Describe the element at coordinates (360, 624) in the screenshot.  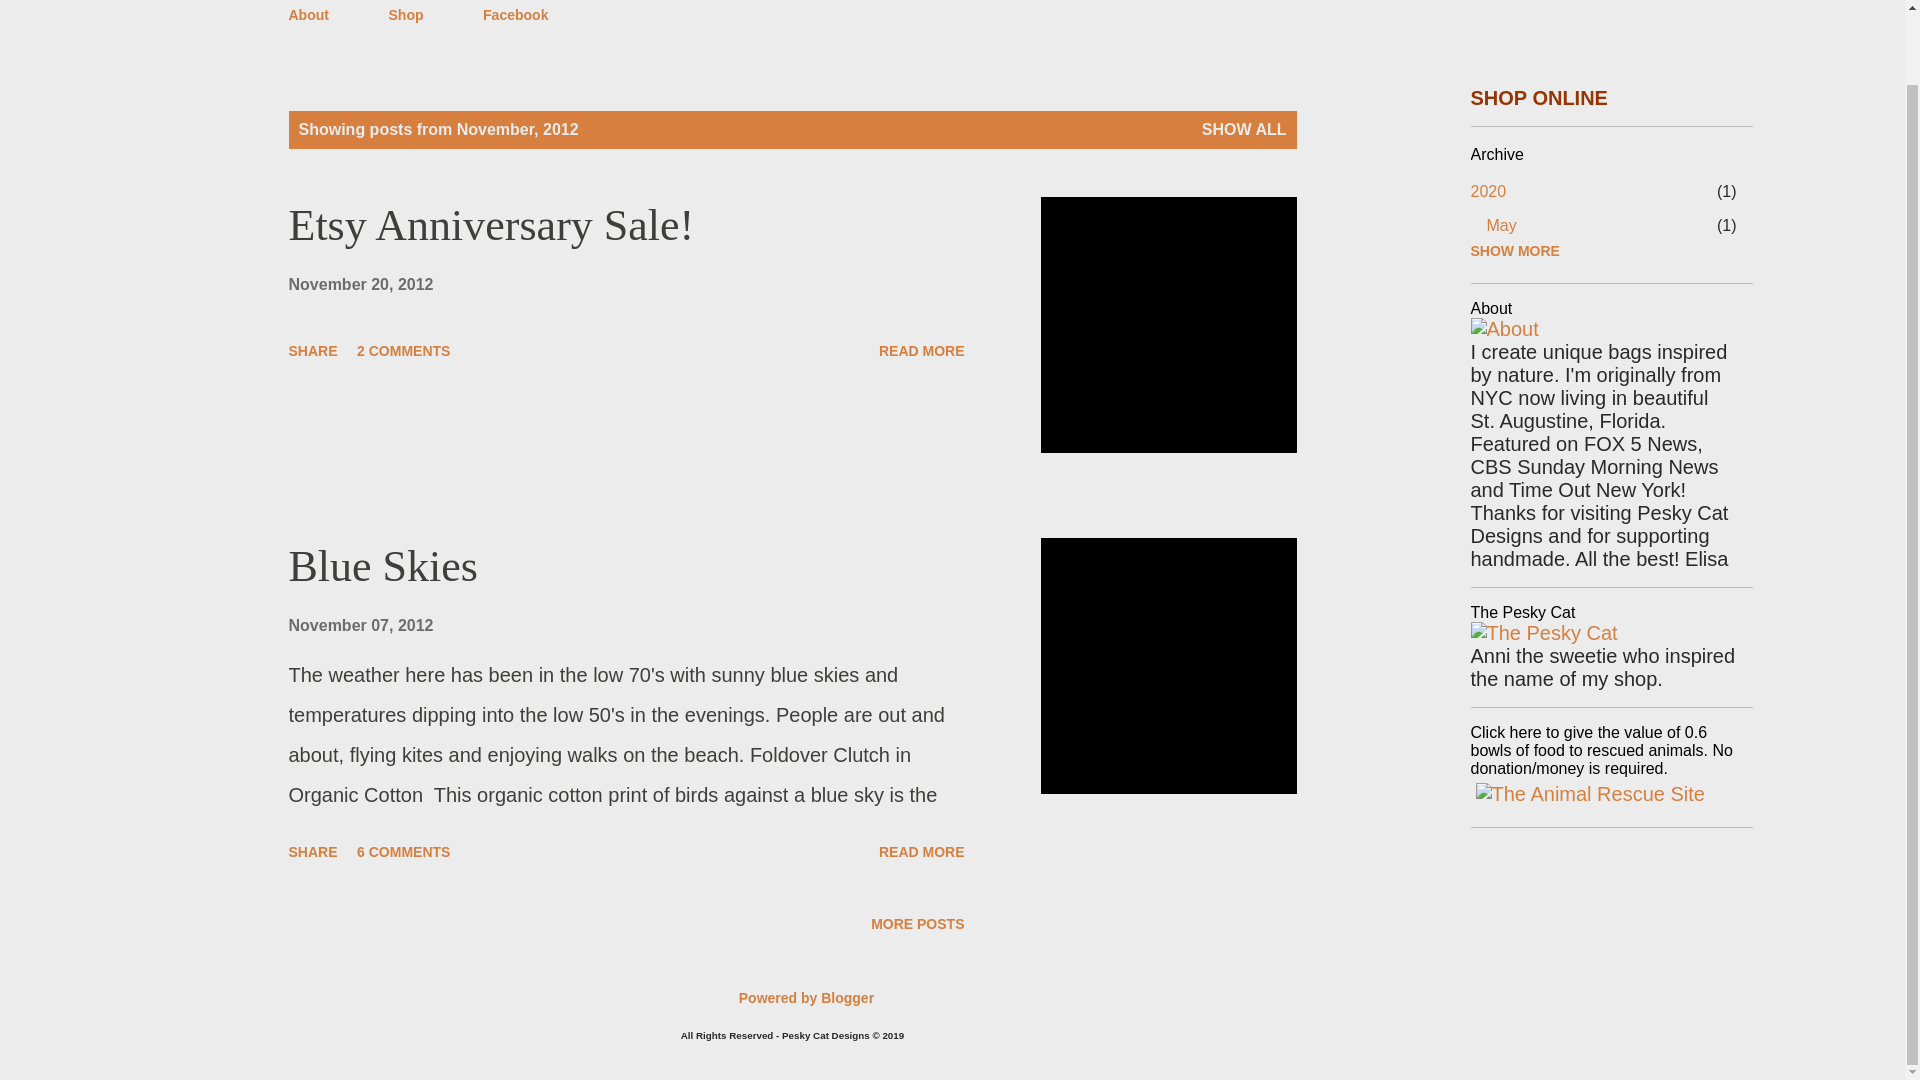
I see `November 07, 2012` at that location.